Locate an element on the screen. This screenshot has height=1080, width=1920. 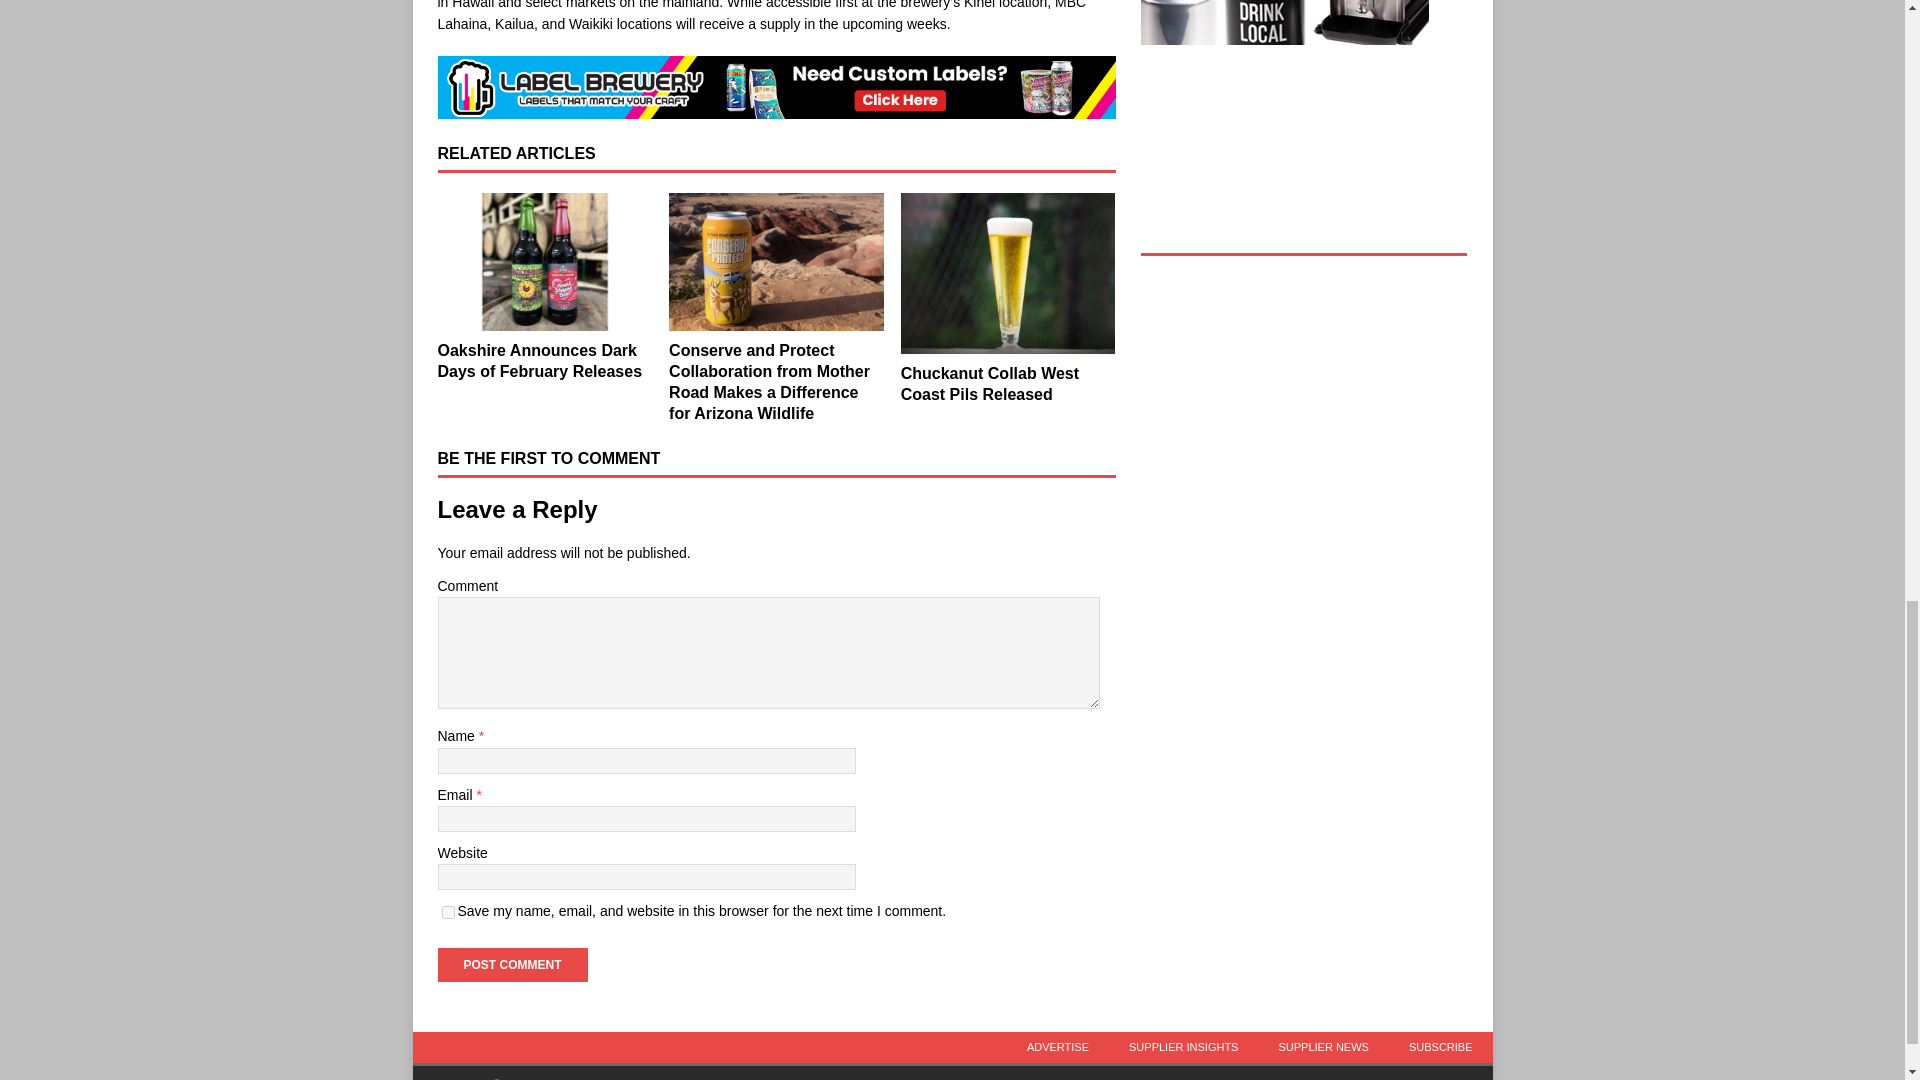
Post Comment is located at coordinates (512, 964).